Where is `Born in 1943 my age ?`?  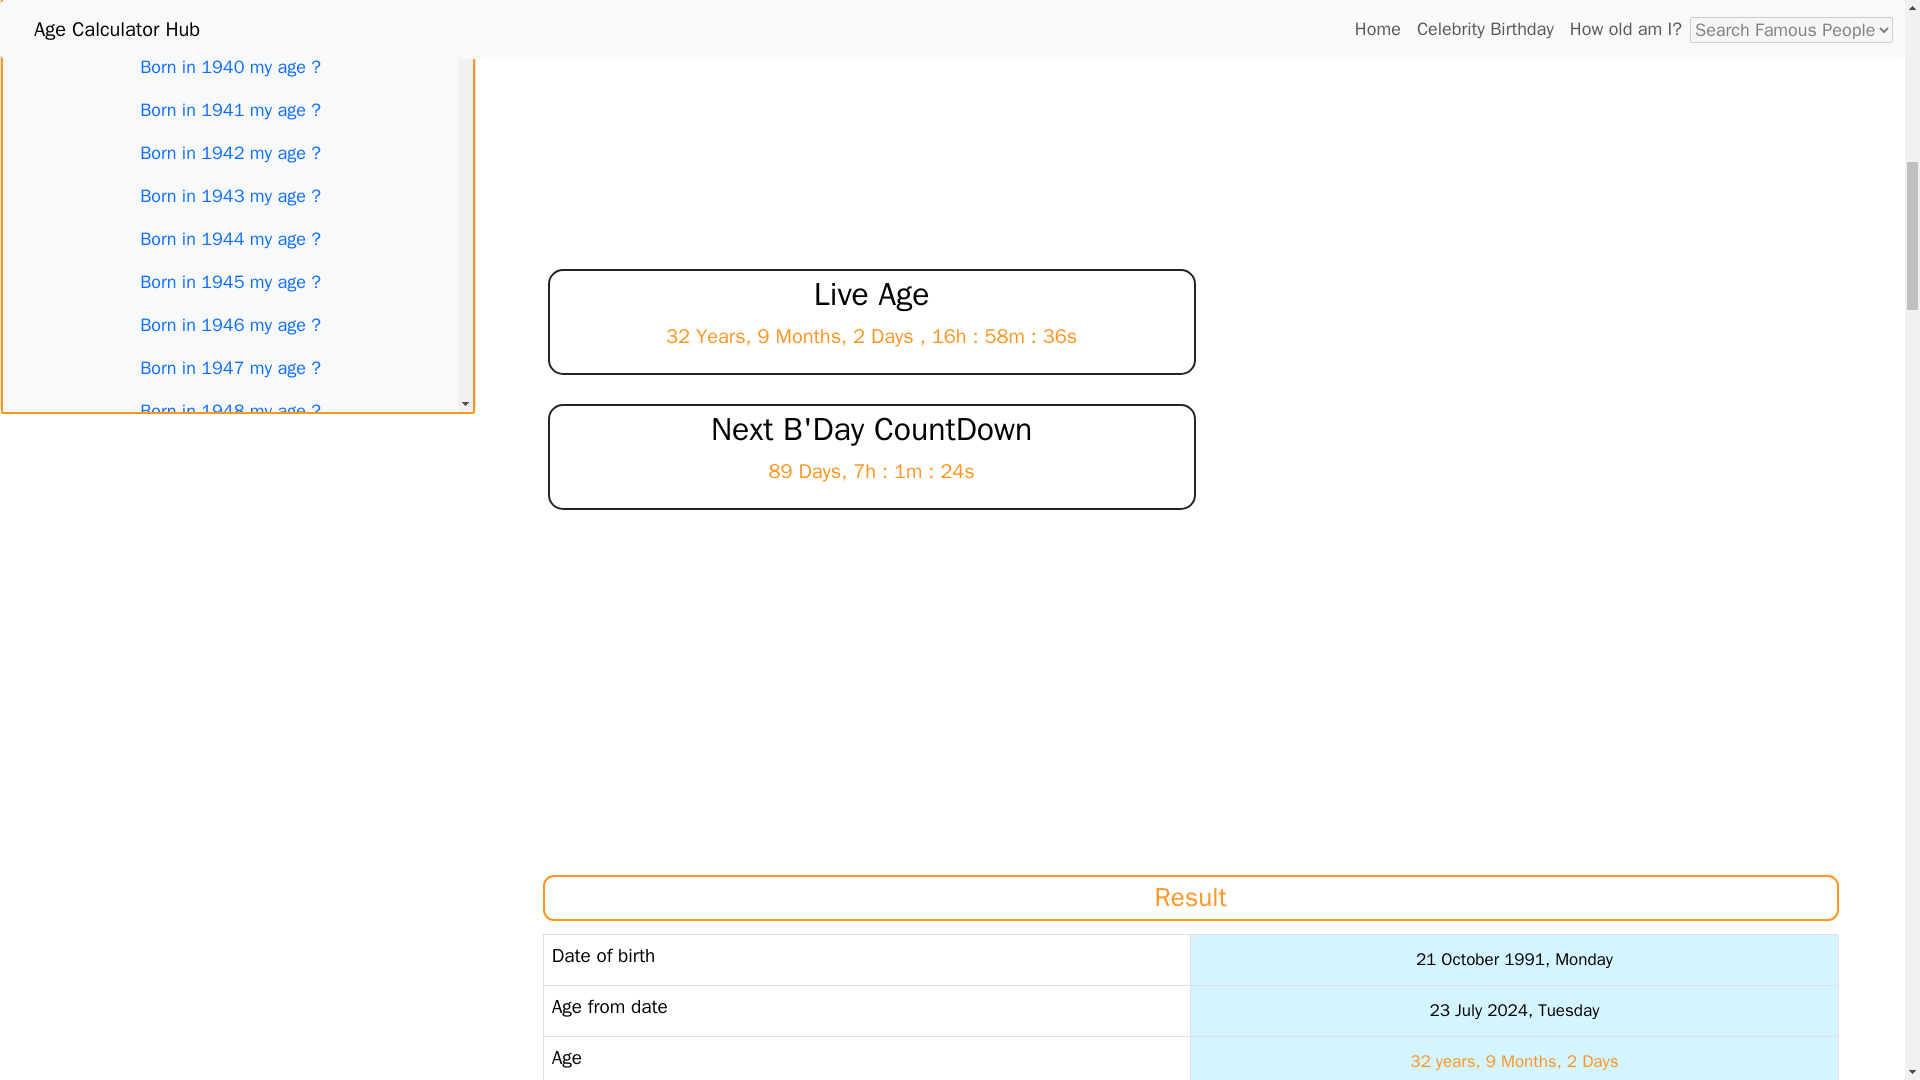 Born in 1943 my age ? is located at coordinates (230, 196).